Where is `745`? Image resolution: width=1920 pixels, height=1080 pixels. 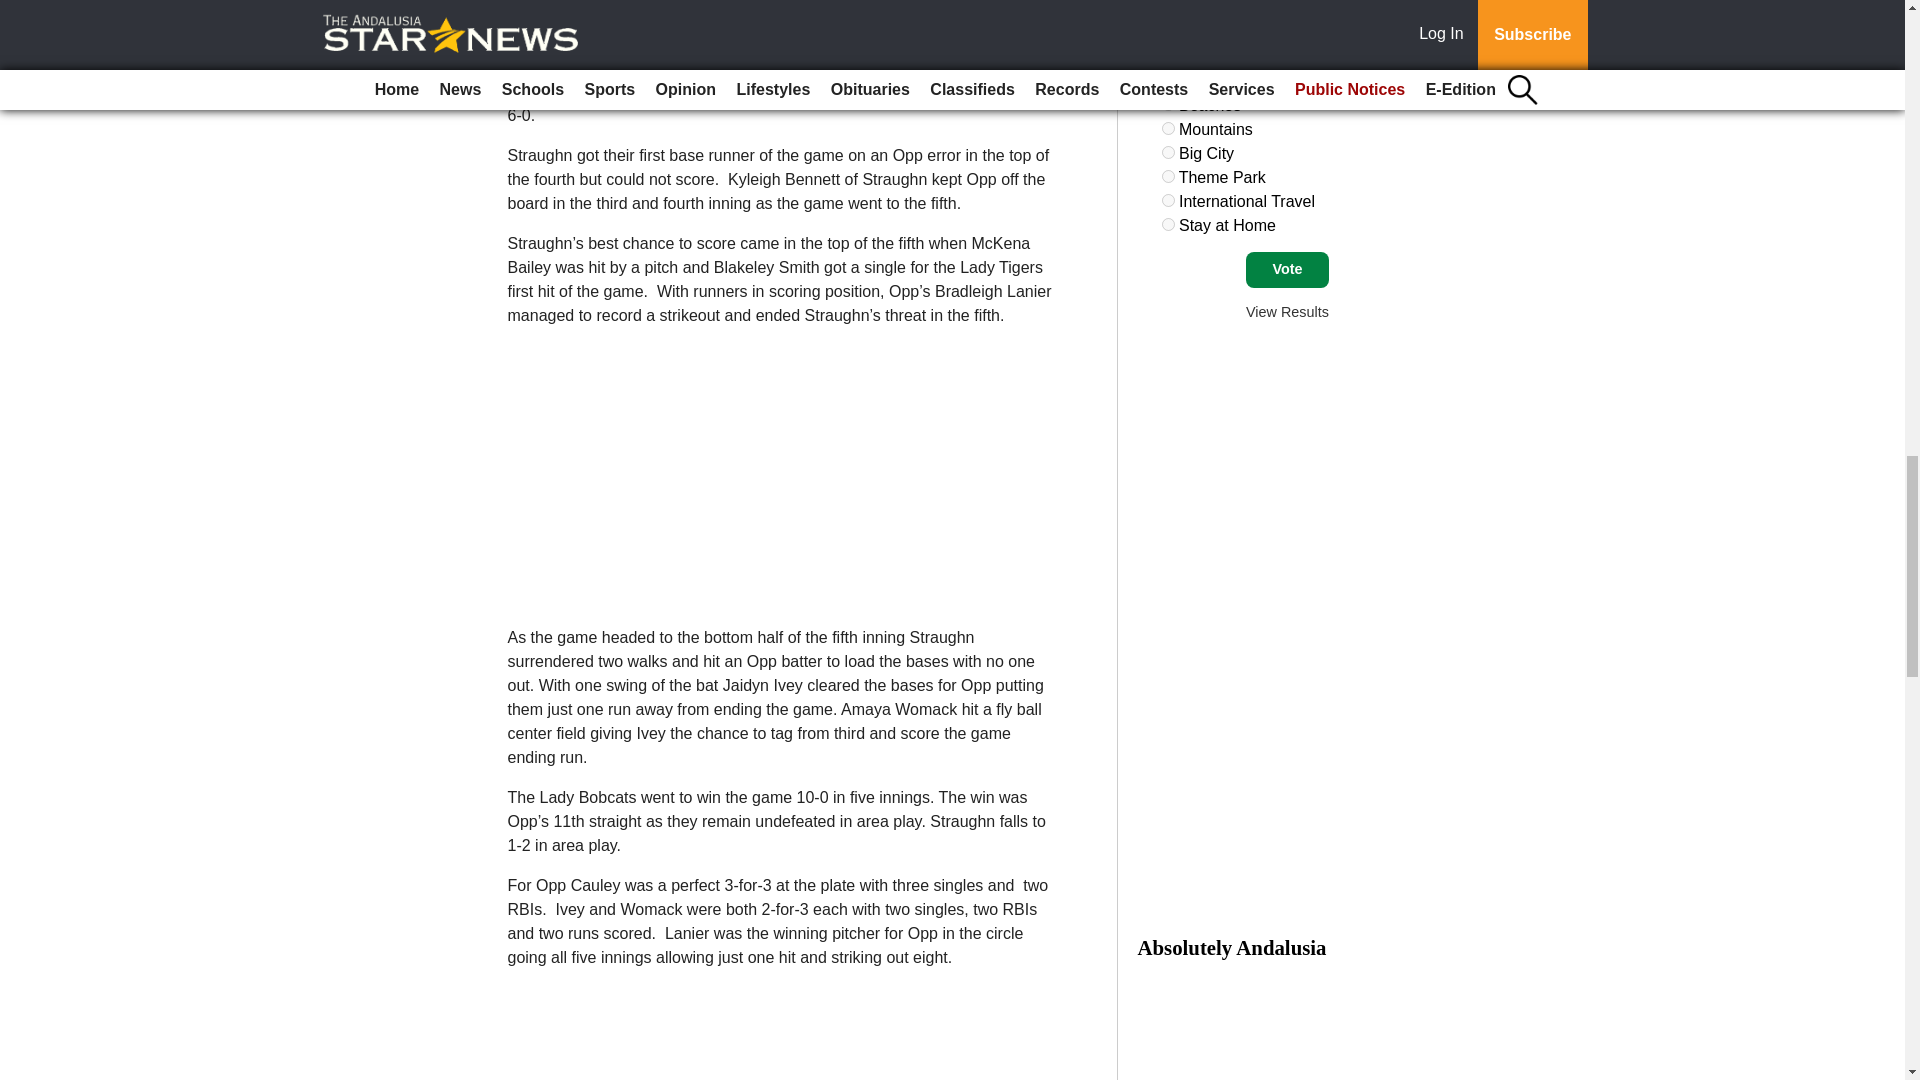
745 is located at coordinates (1168, 128).